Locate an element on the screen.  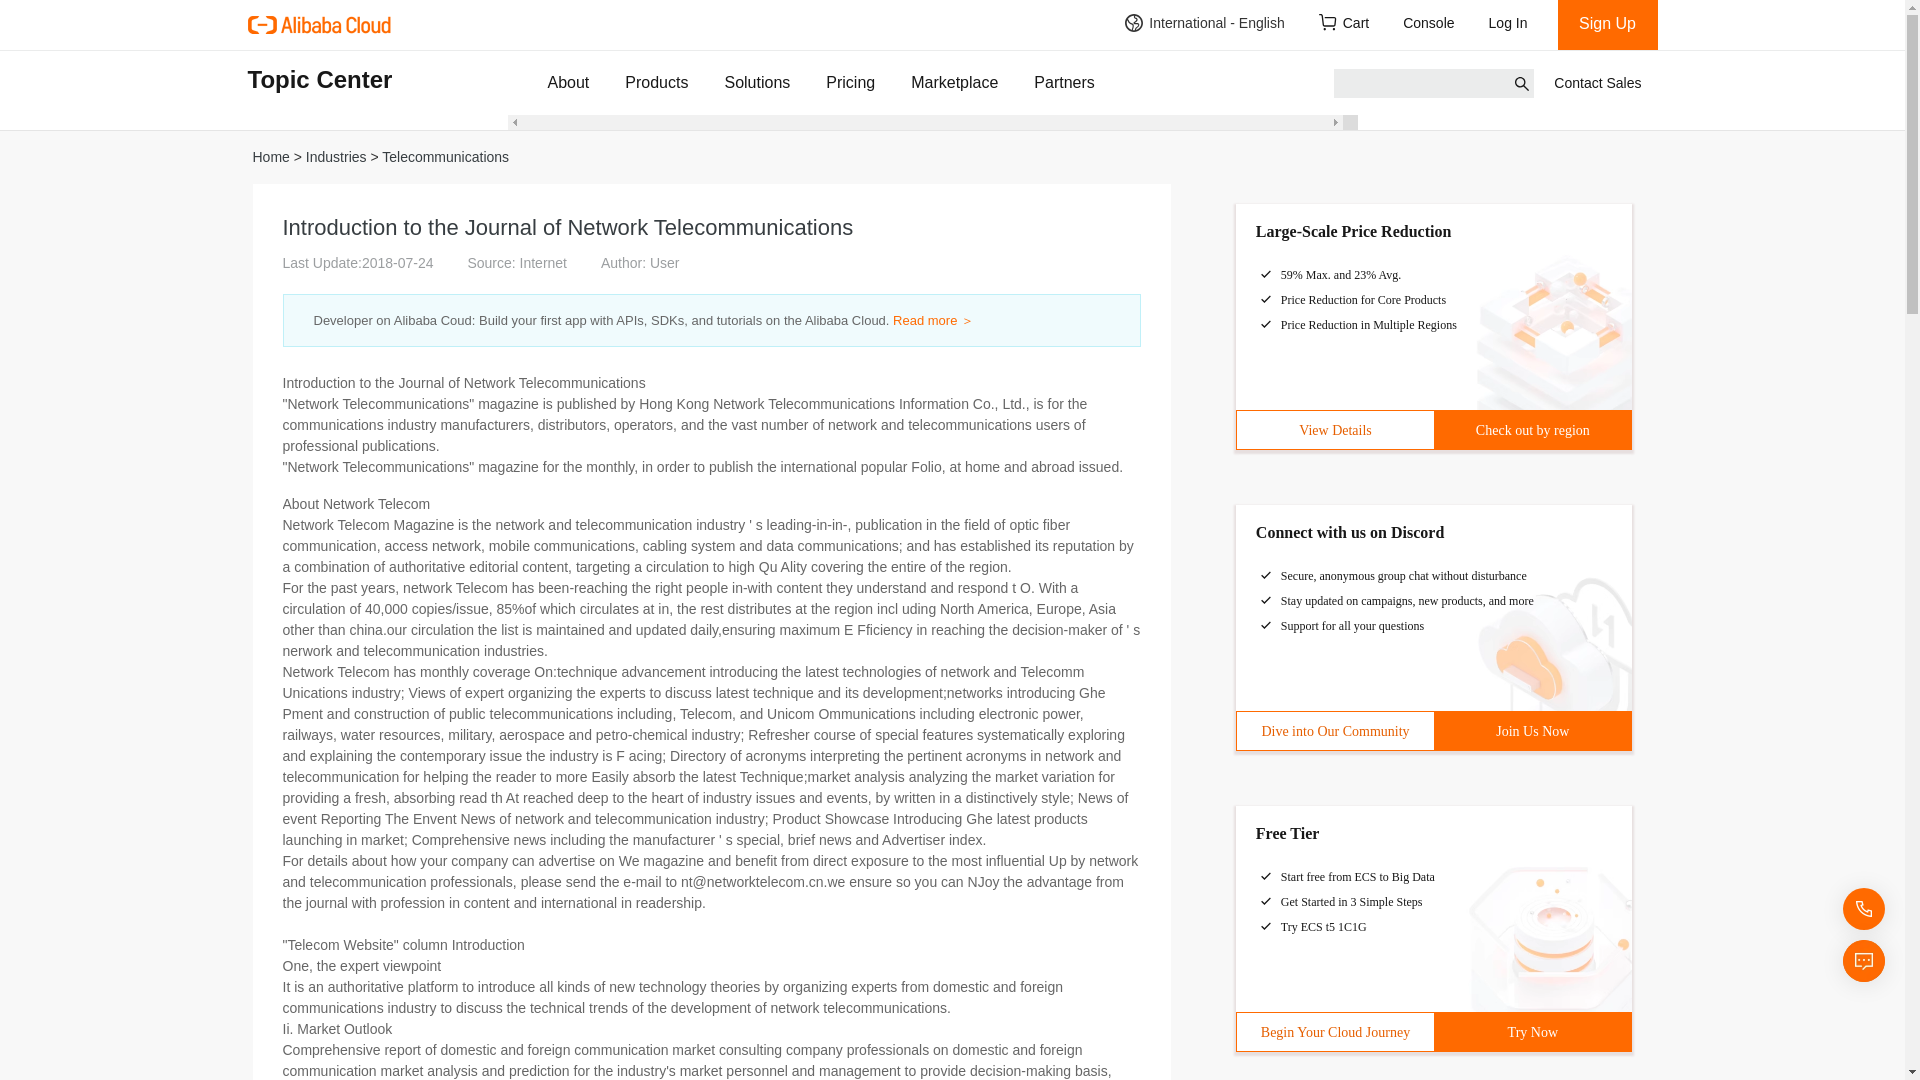
Partners is located at coordinates (1064, 82).